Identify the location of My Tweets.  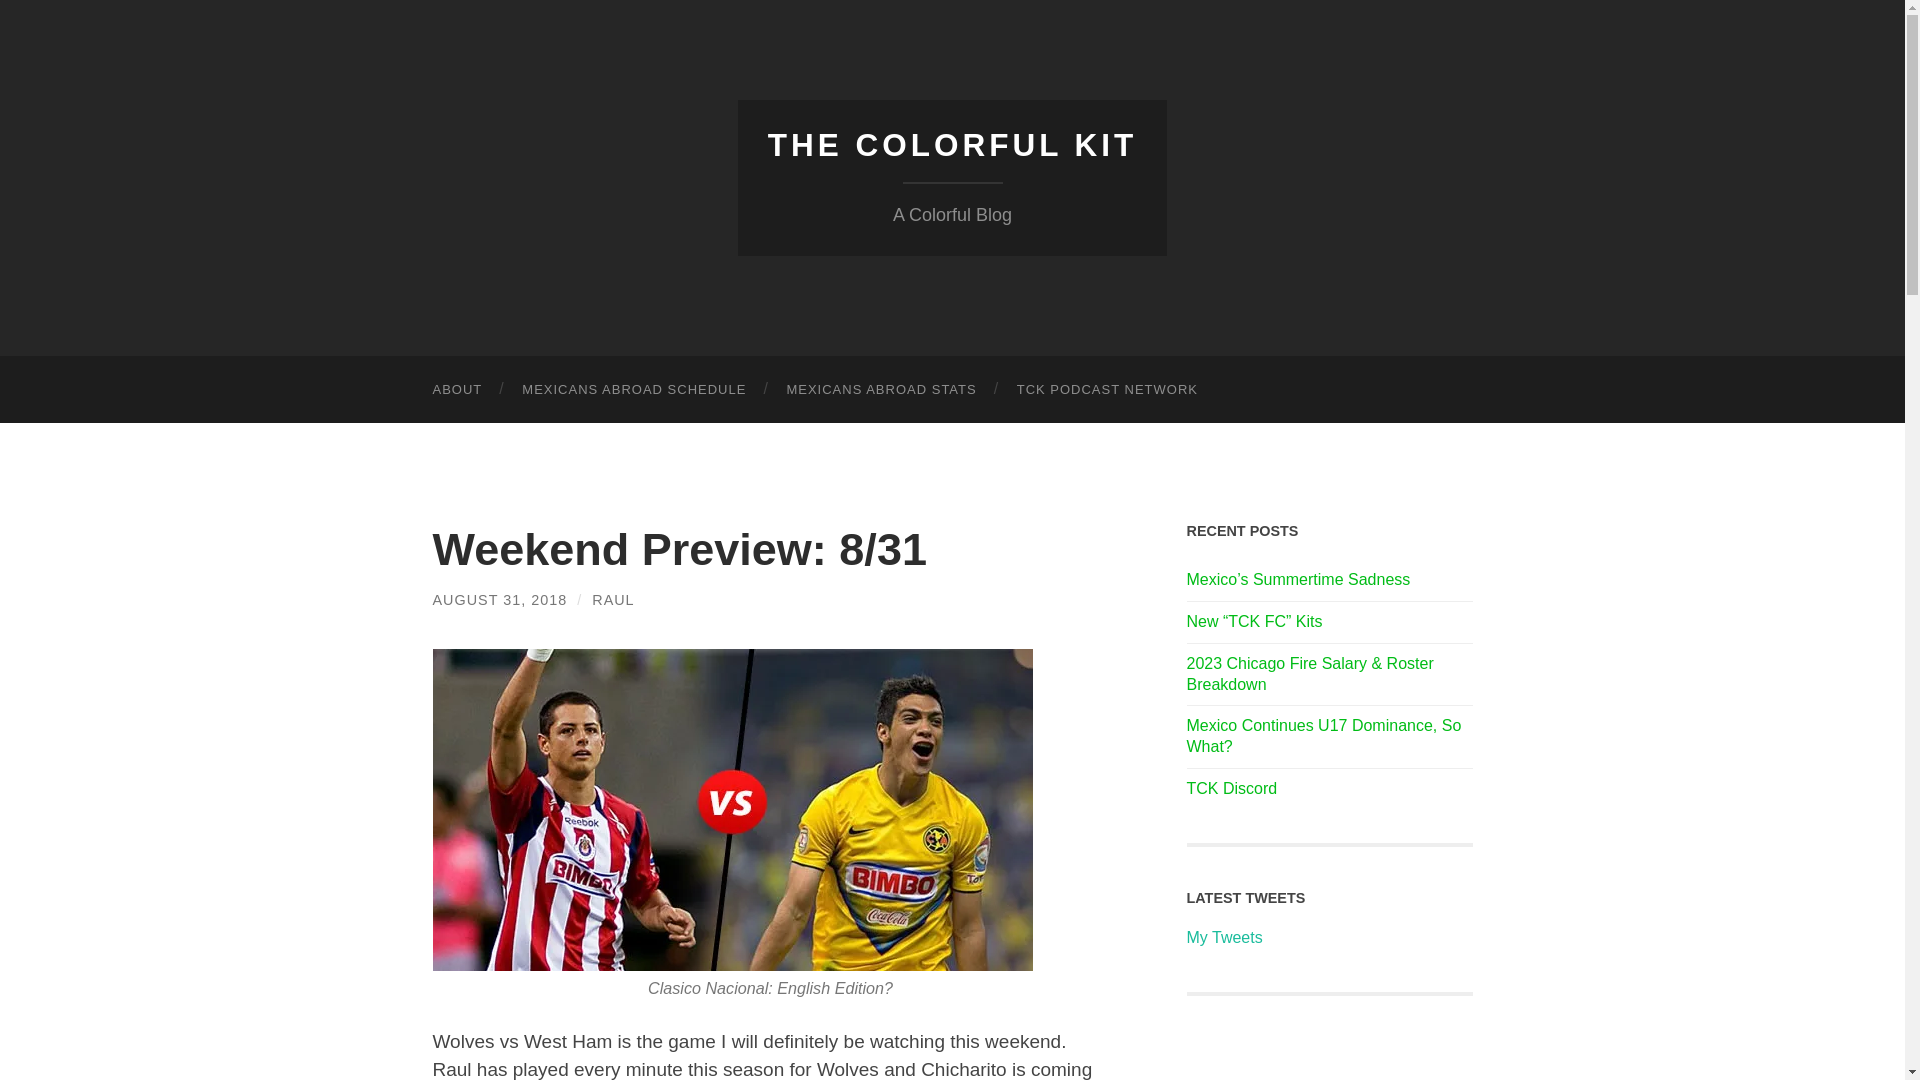
(1224, 937).